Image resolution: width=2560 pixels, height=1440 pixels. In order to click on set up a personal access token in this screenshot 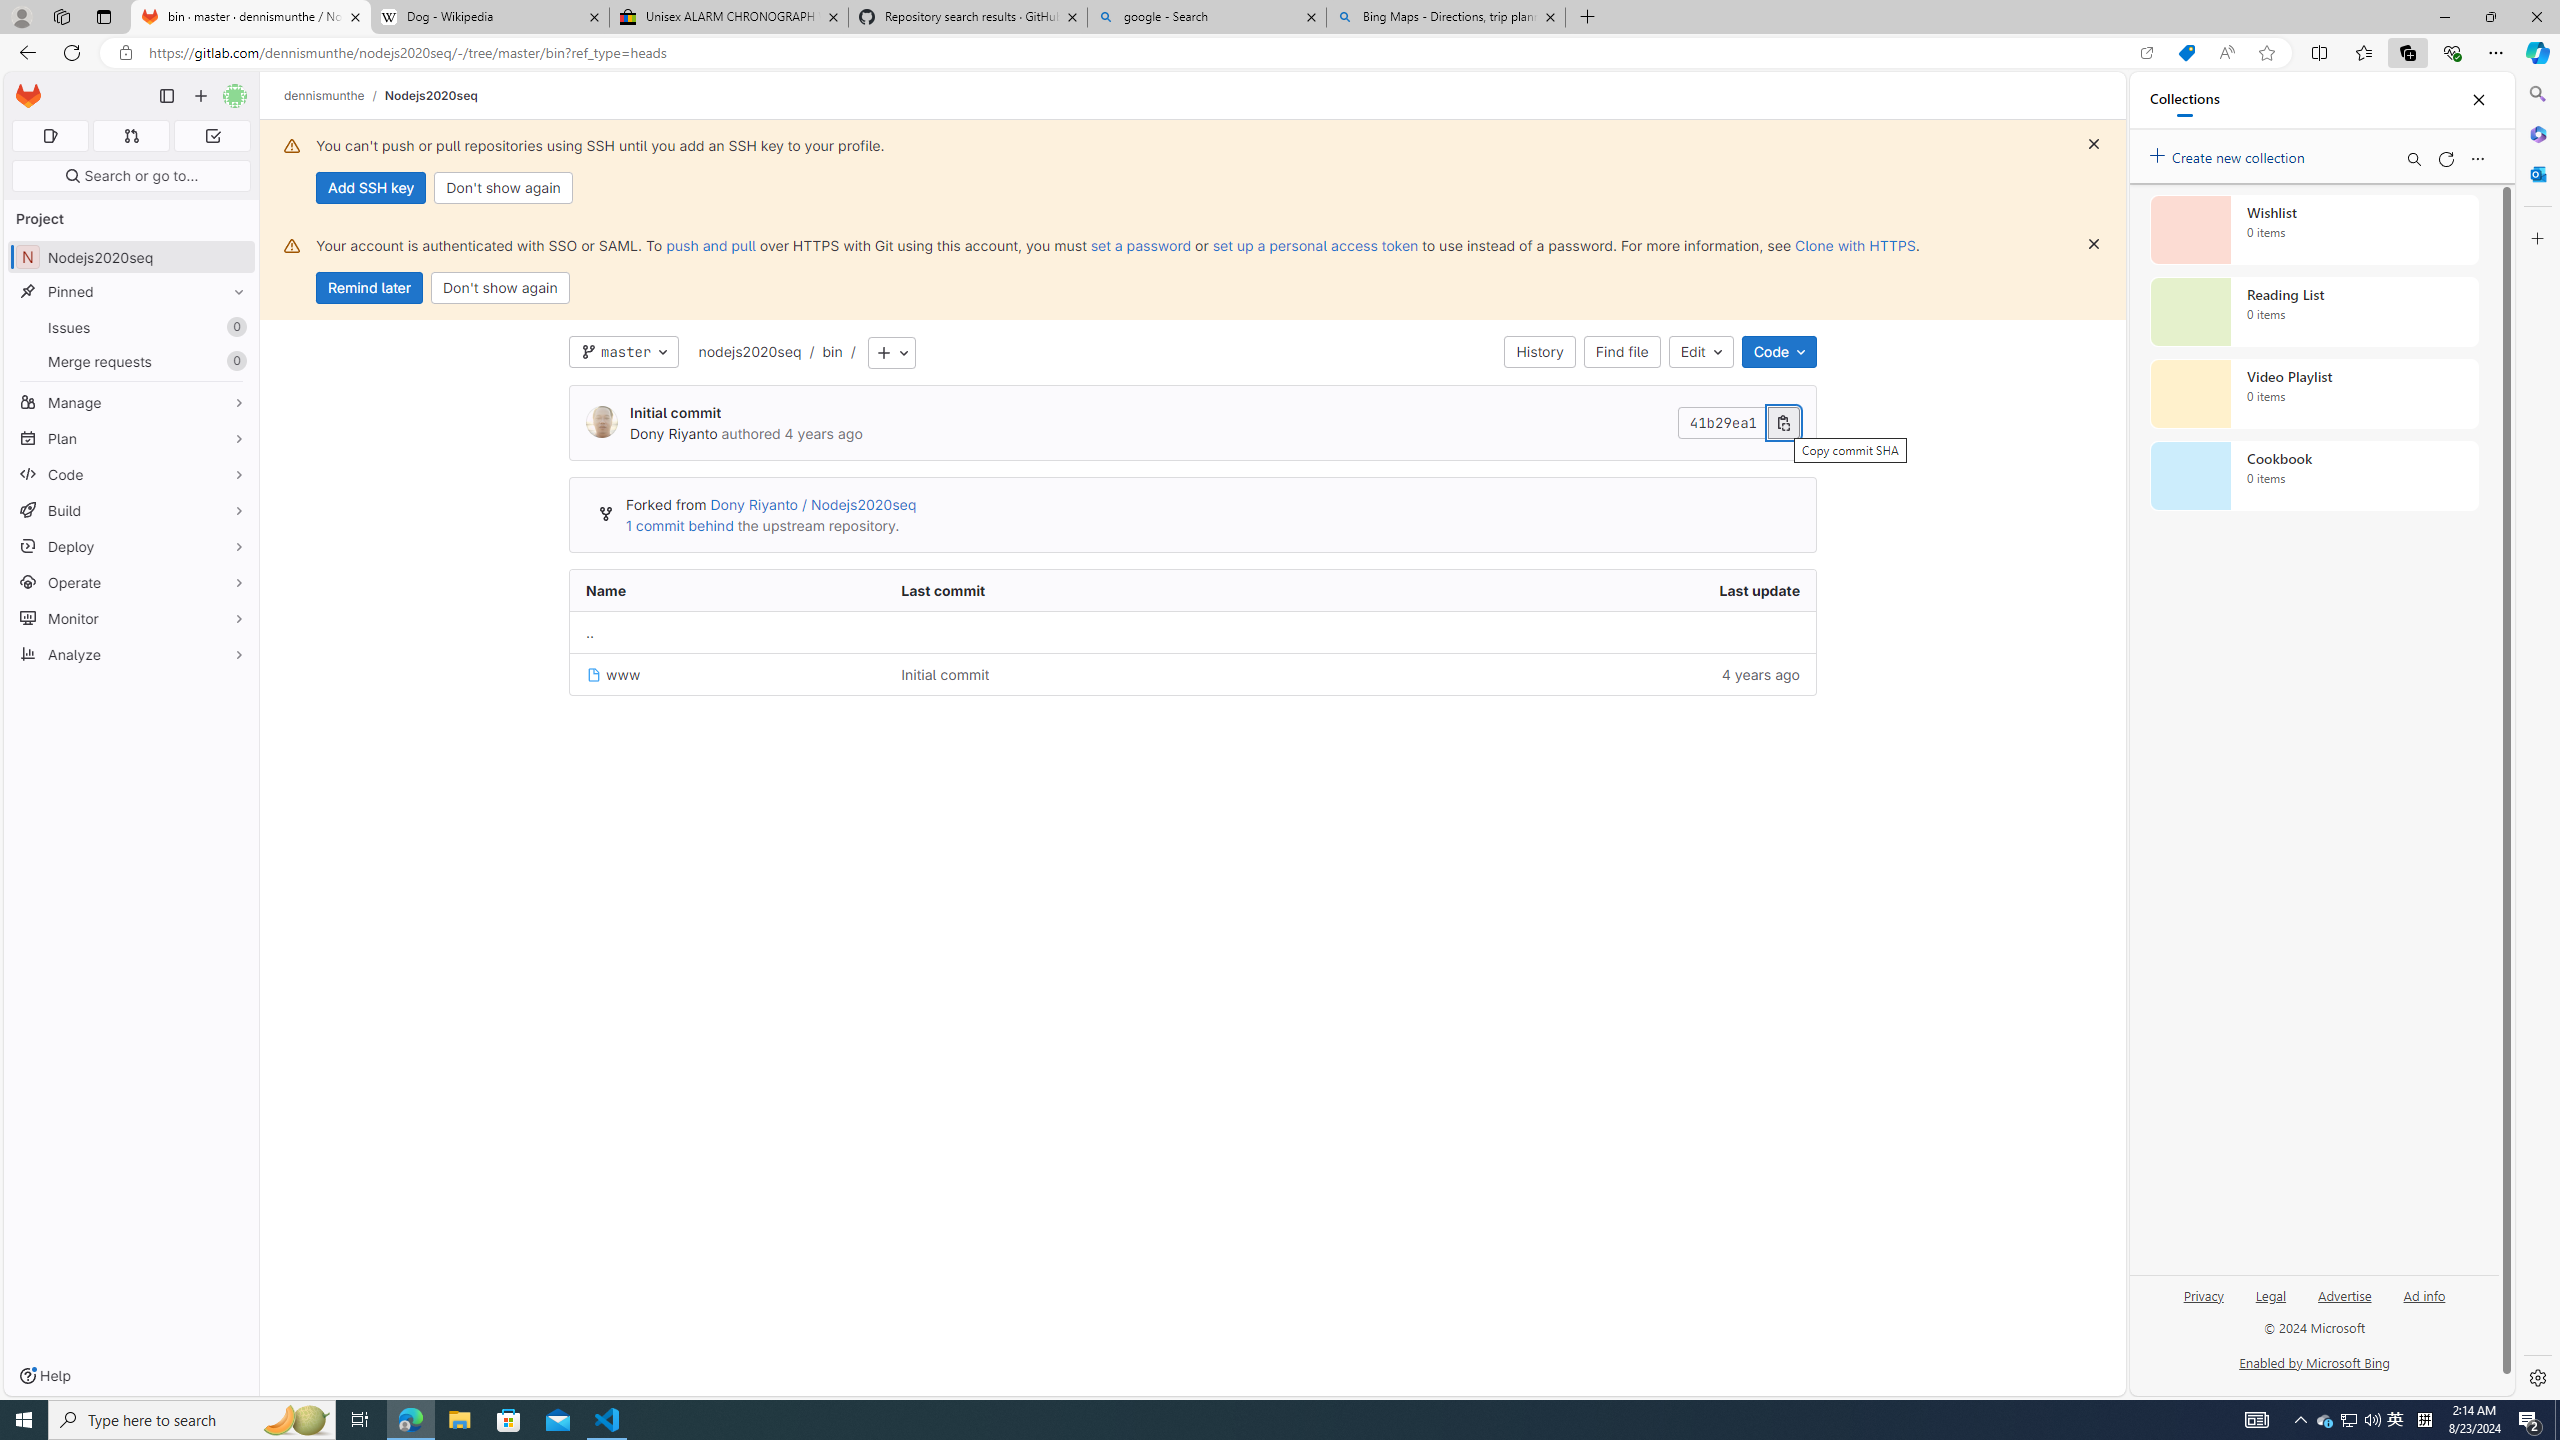, I will do `click(1314, 245)`.